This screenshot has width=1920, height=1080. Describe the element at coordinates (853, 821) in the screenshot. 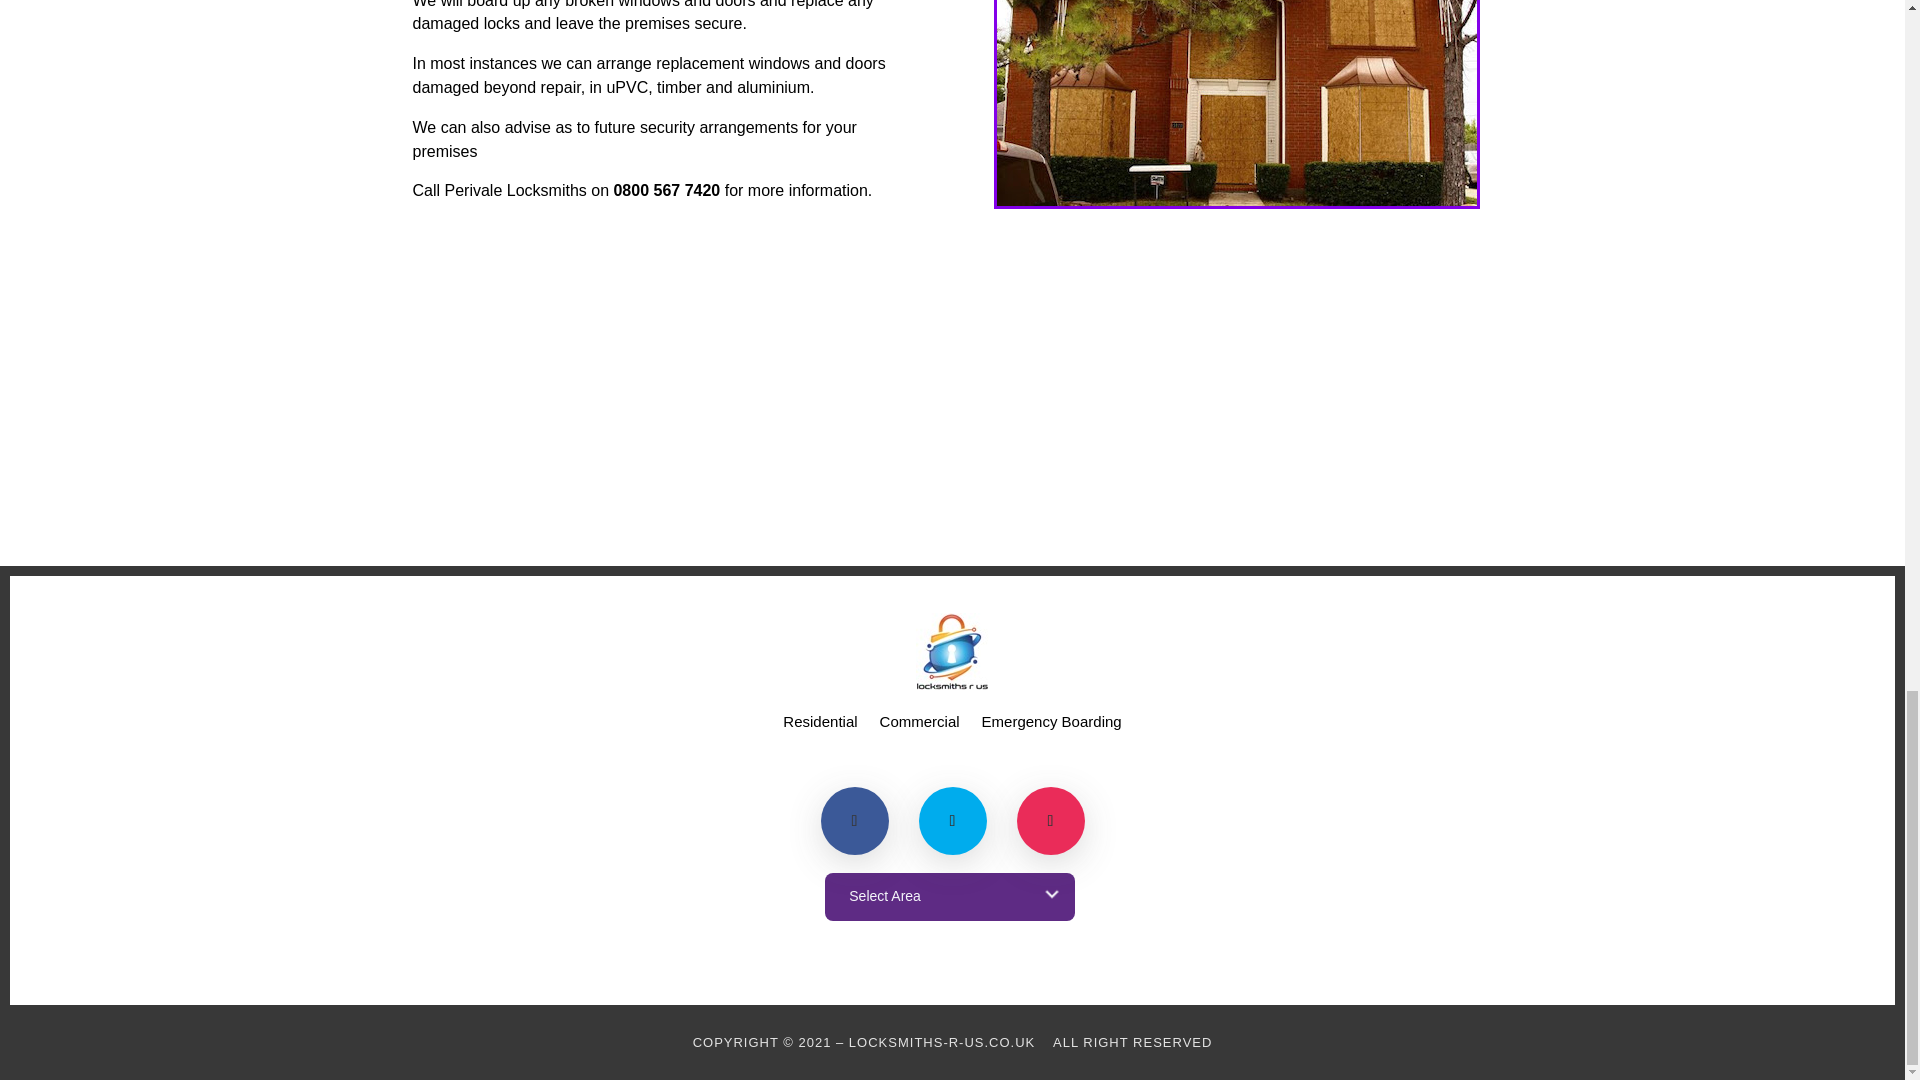

I see `Follow on Facebook` at that location.